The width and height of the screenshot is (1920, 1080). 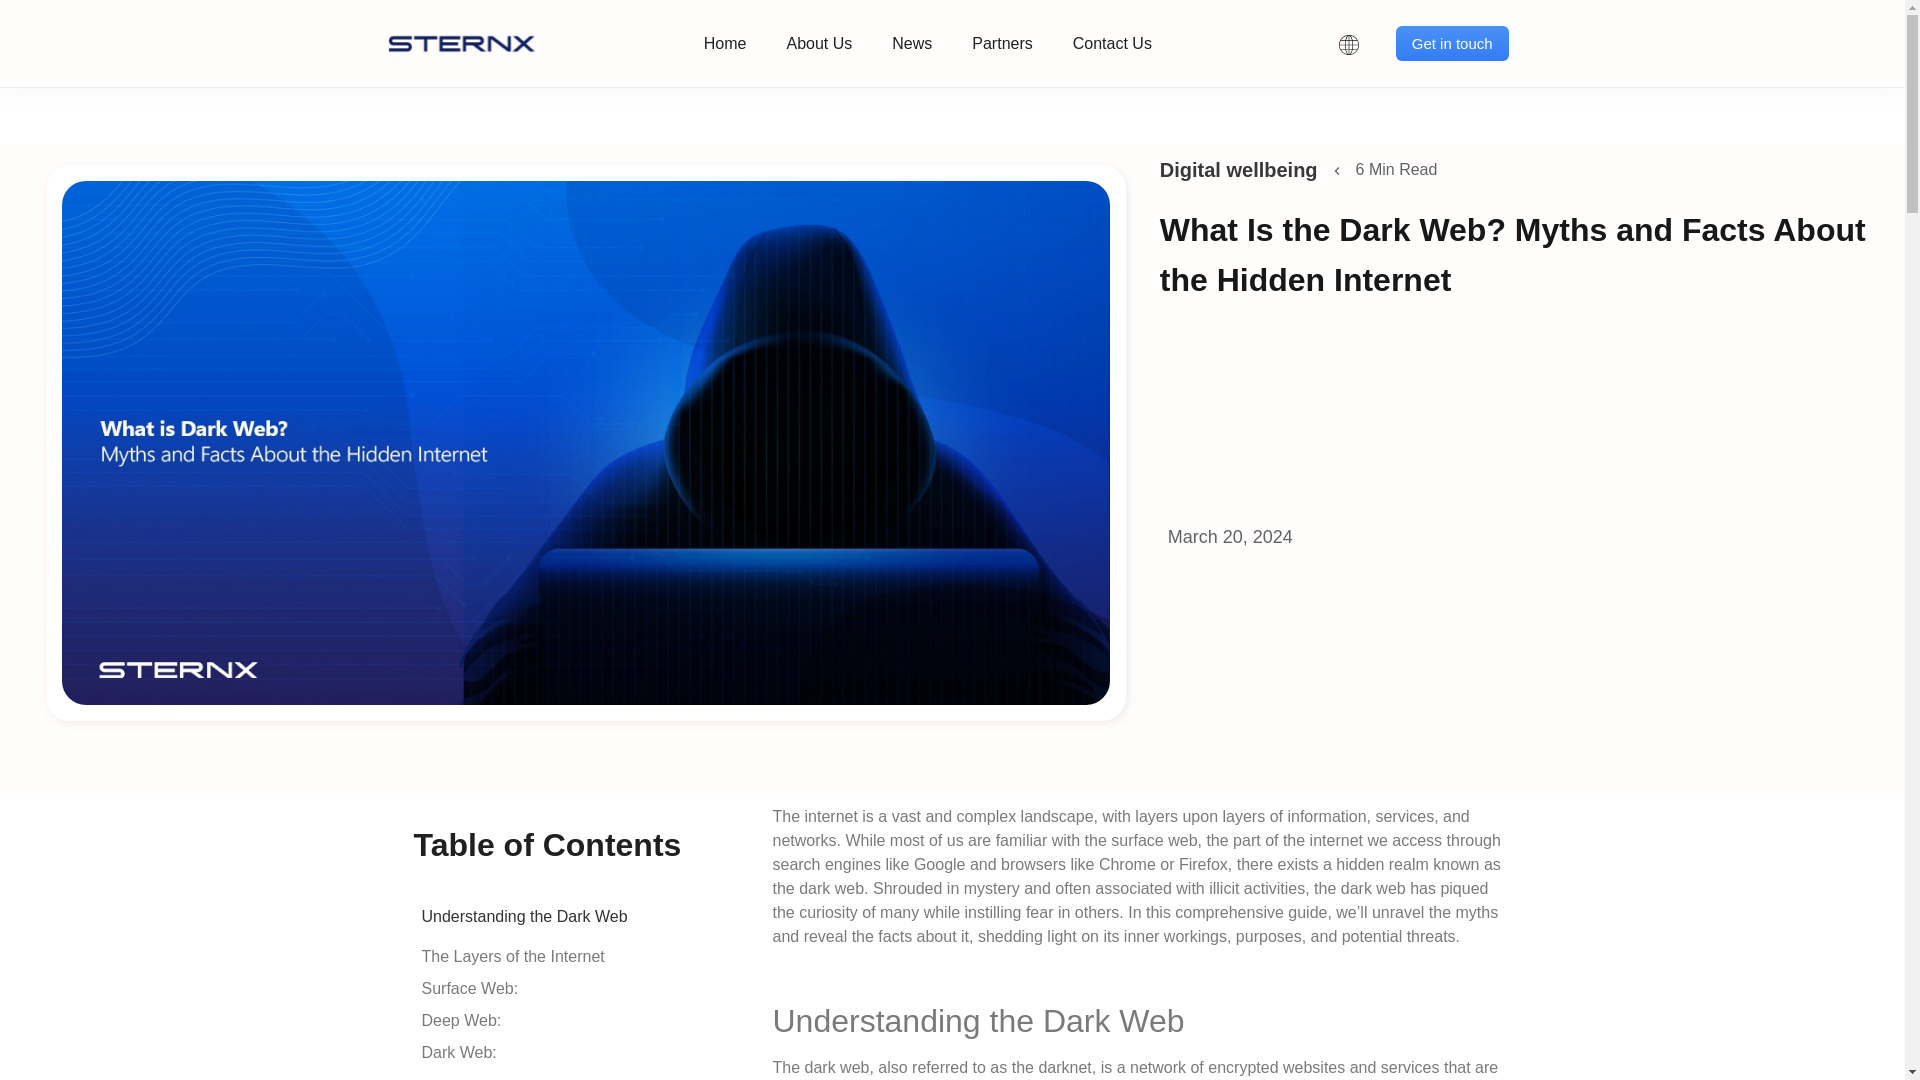 I want to click on News, so click(x=912, y=42).